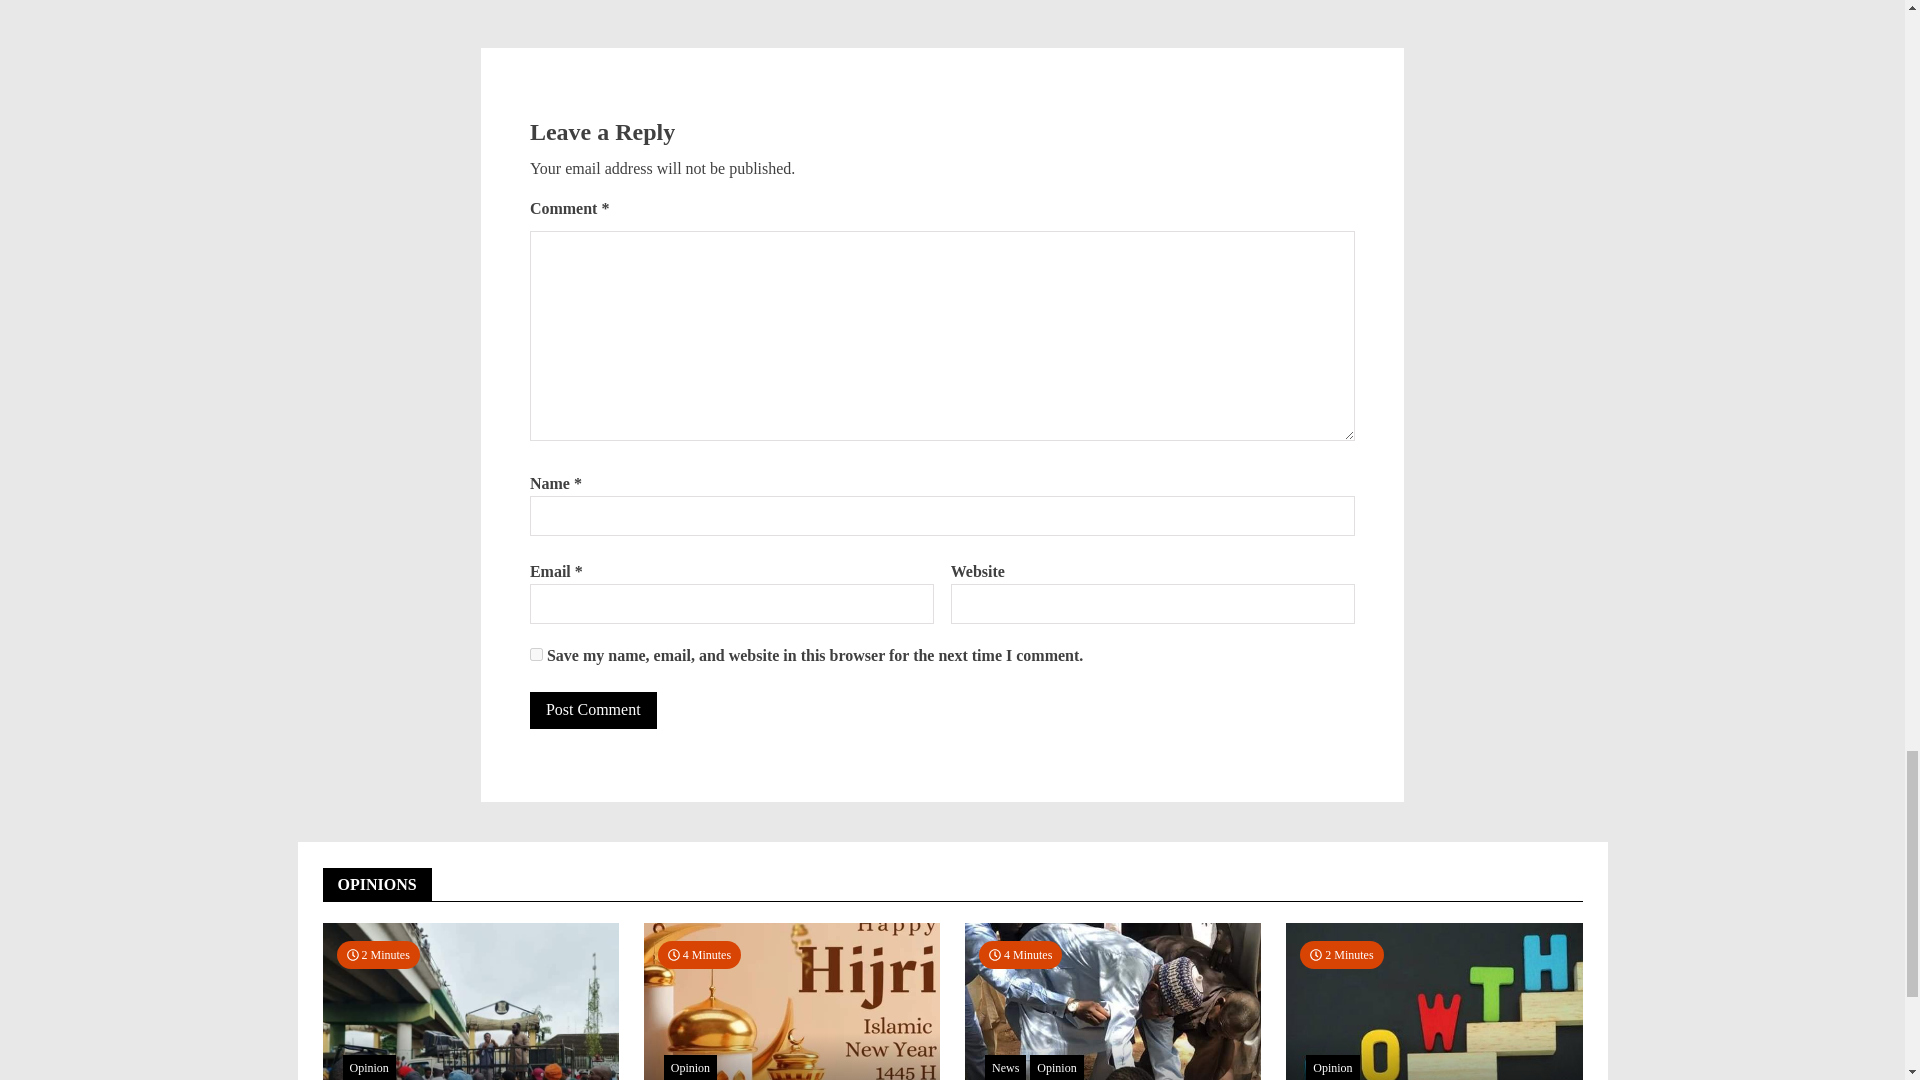 The height and width of the screenshot is (1080, 1920). Describe the element at coordinates (377, 954) in the screenshot. I see `Estimated Reading Time of Article` at that location.